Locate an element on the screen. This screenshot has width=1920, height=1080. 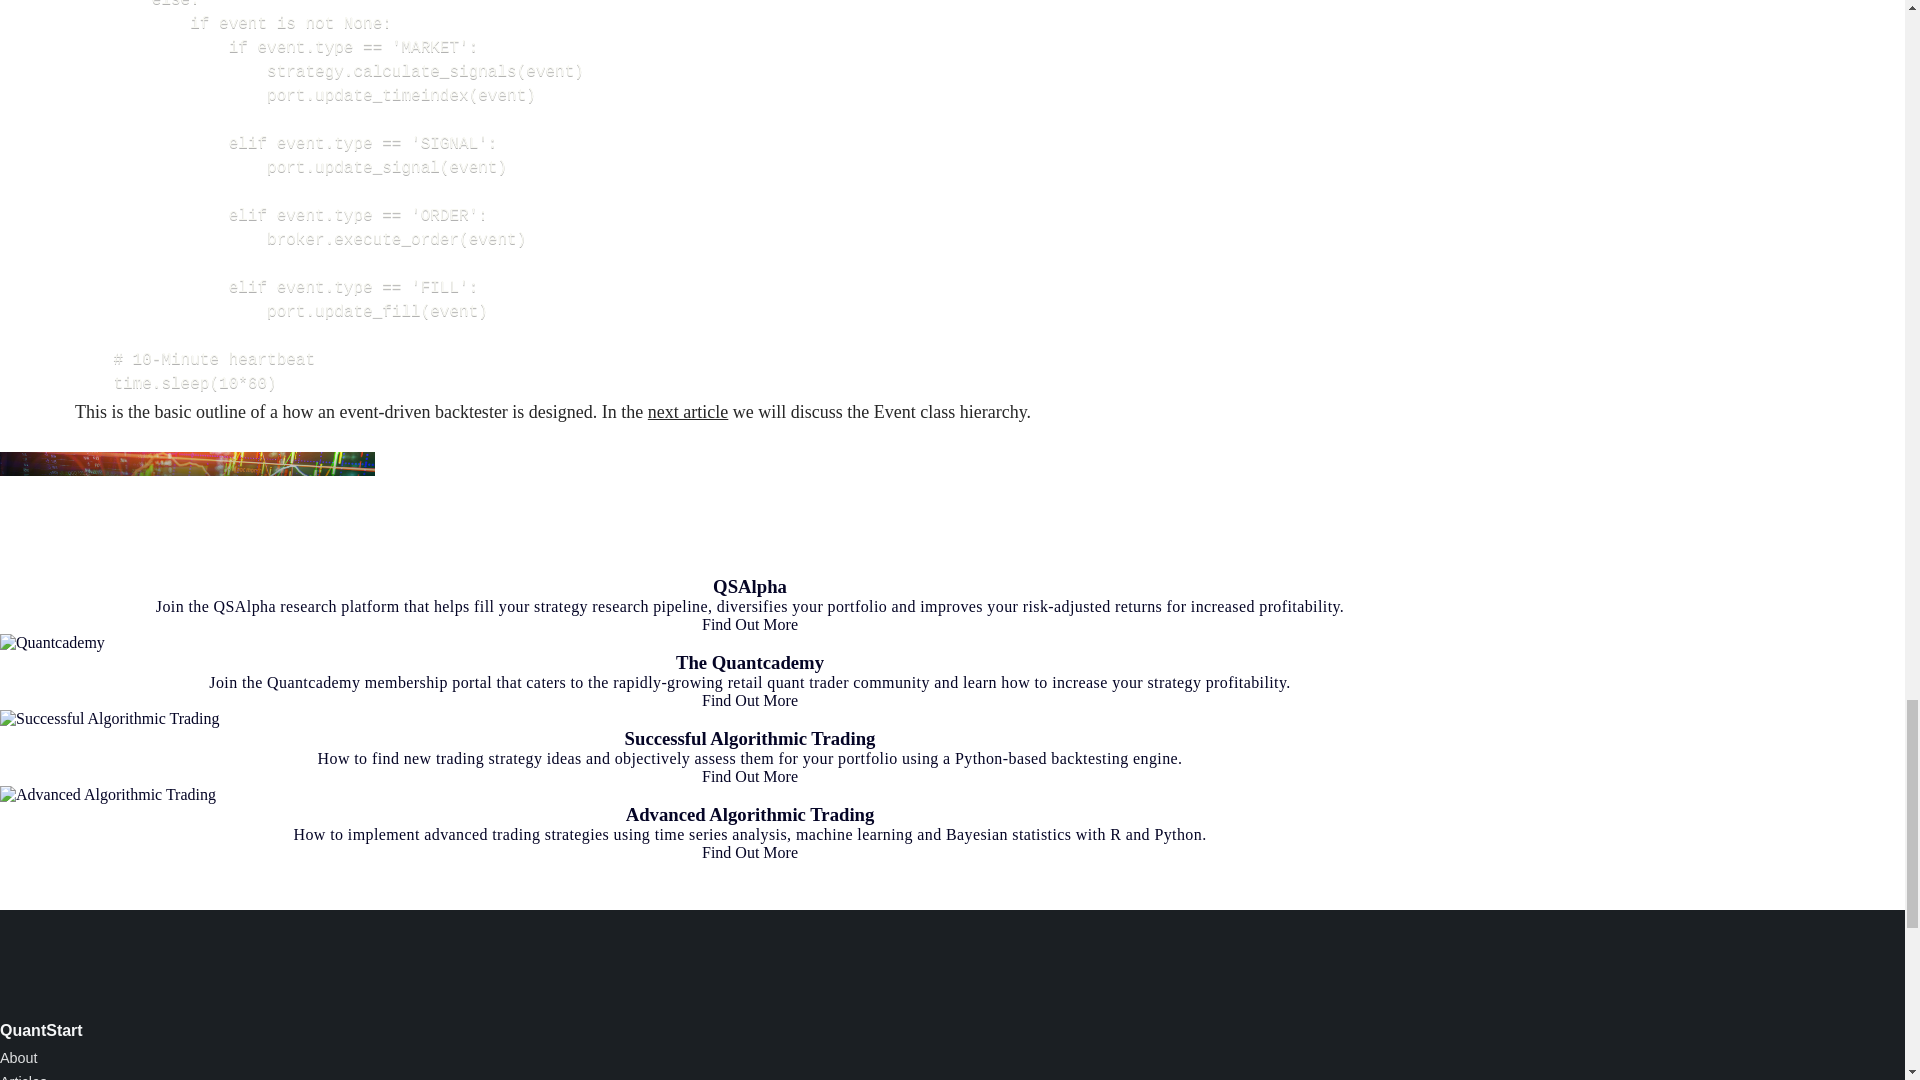
Articles is located at coordinates (23, 1076).